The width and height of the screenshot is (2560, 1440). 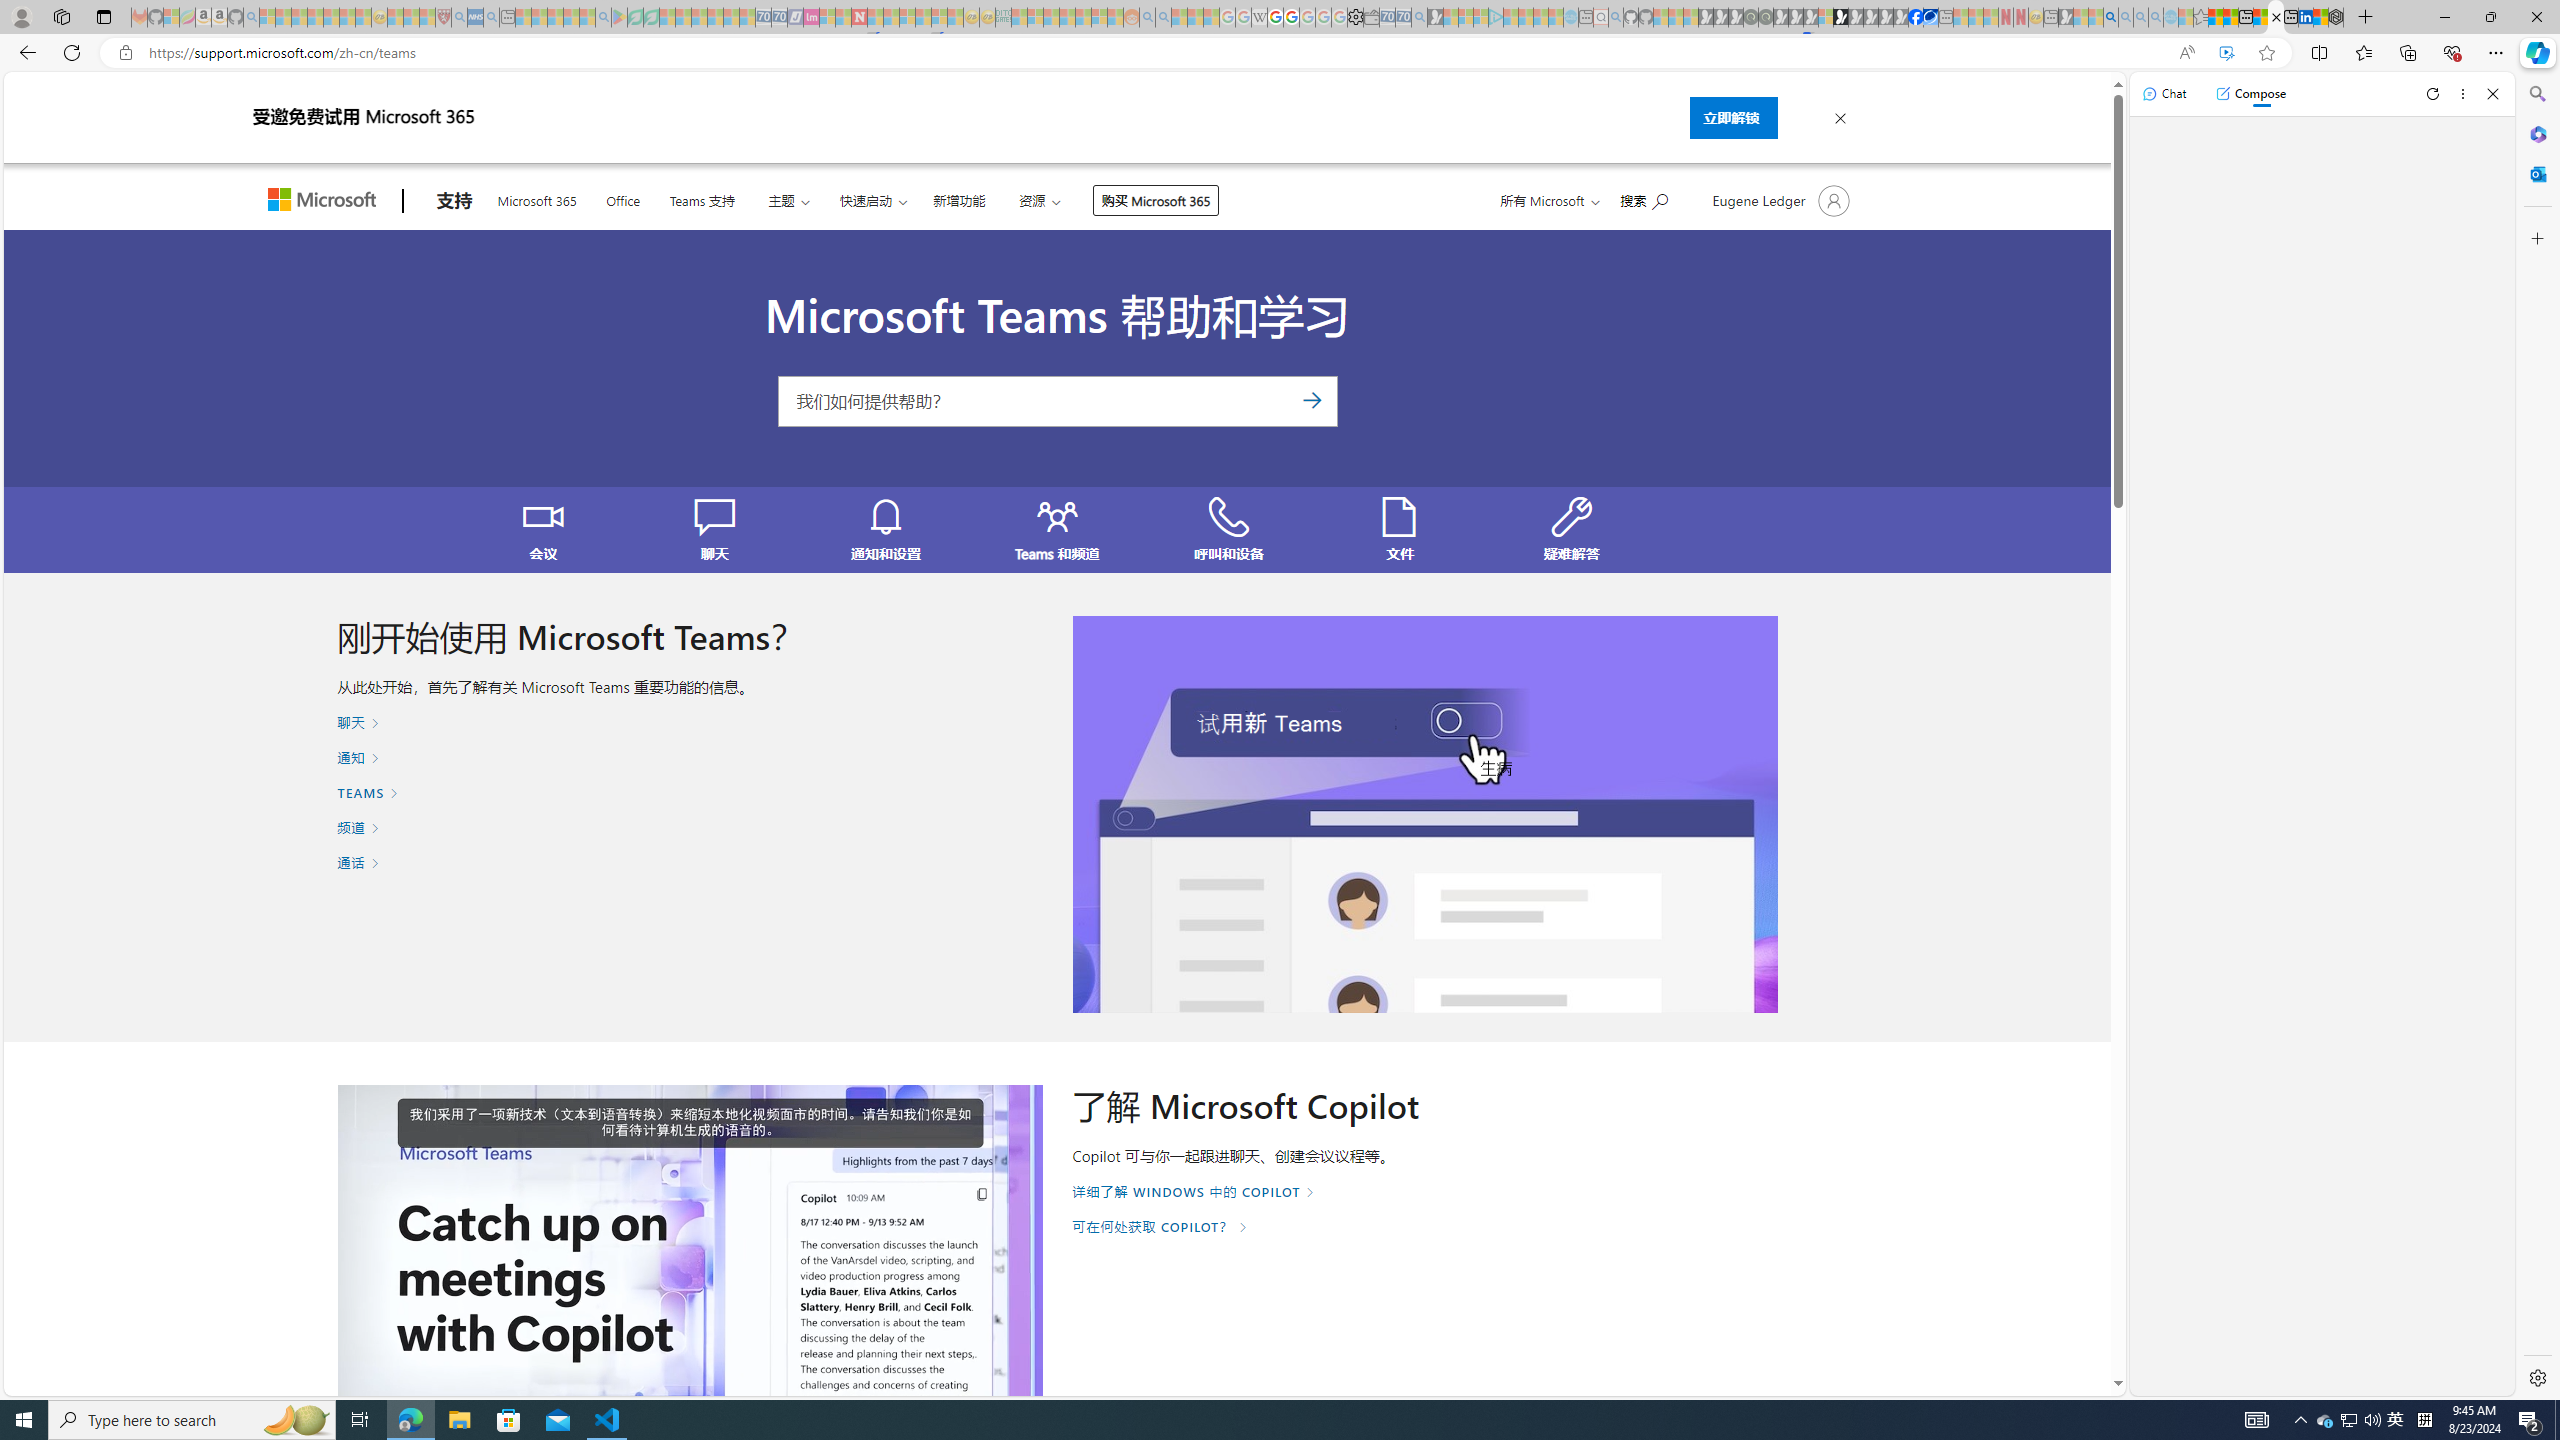 I want to click on 14 Common Myths Debunked By Scientific Facts - Sleeping, so click(x=892, y=17).